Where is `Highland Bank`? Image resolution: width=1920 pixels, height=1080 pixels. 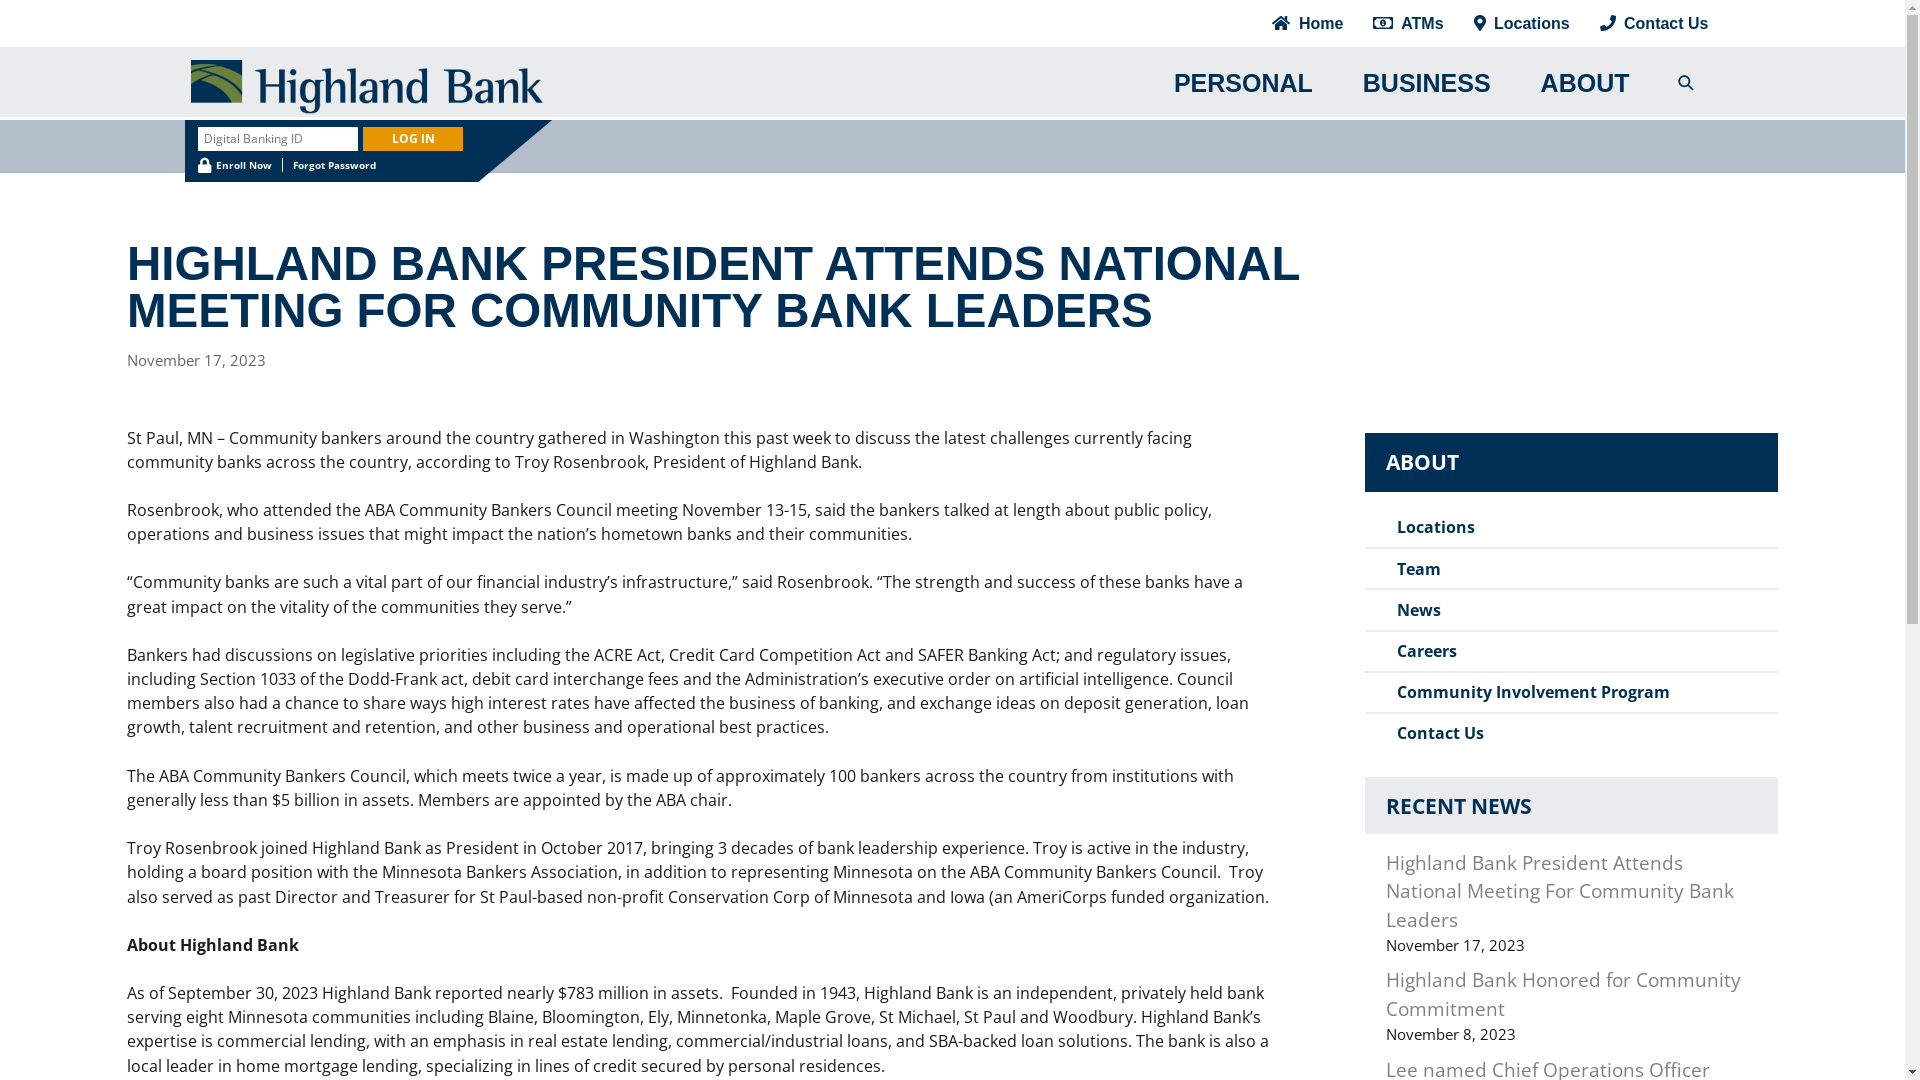 Highland Bank is located at coordinates (666, 87).